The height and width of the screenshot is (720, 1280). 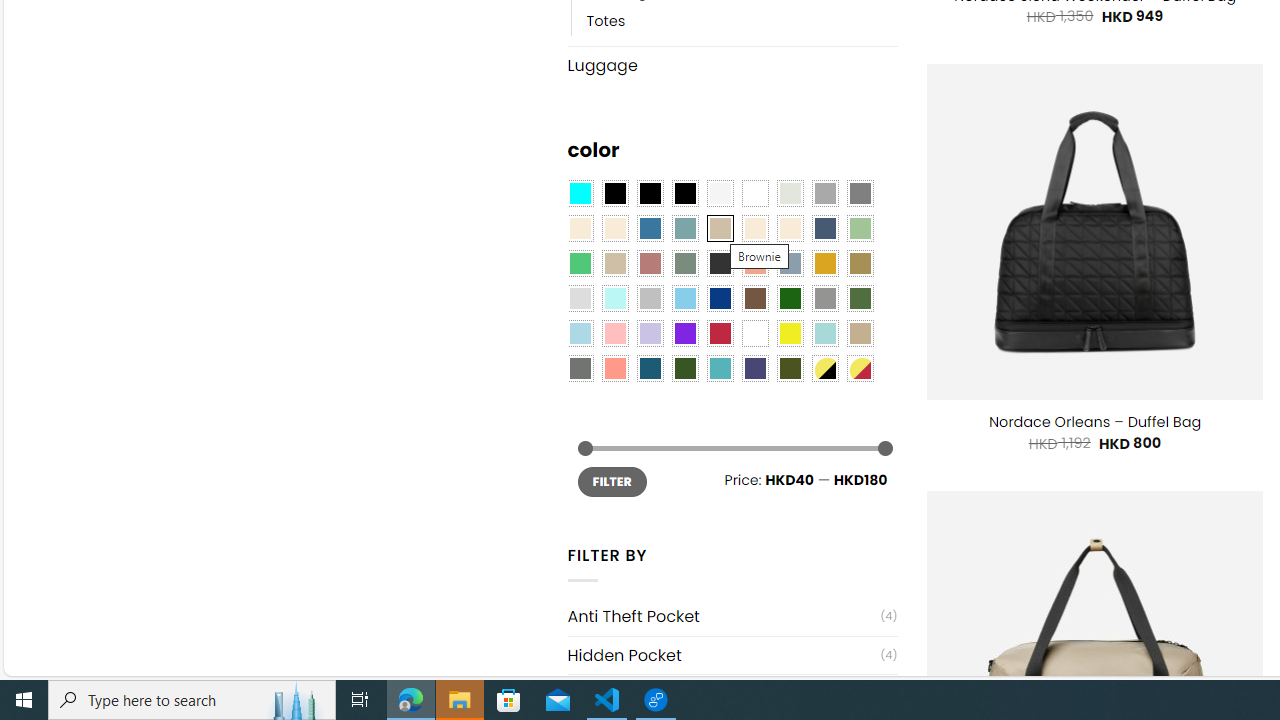 I want to click on Dark Green, so click(x=789, y=298).